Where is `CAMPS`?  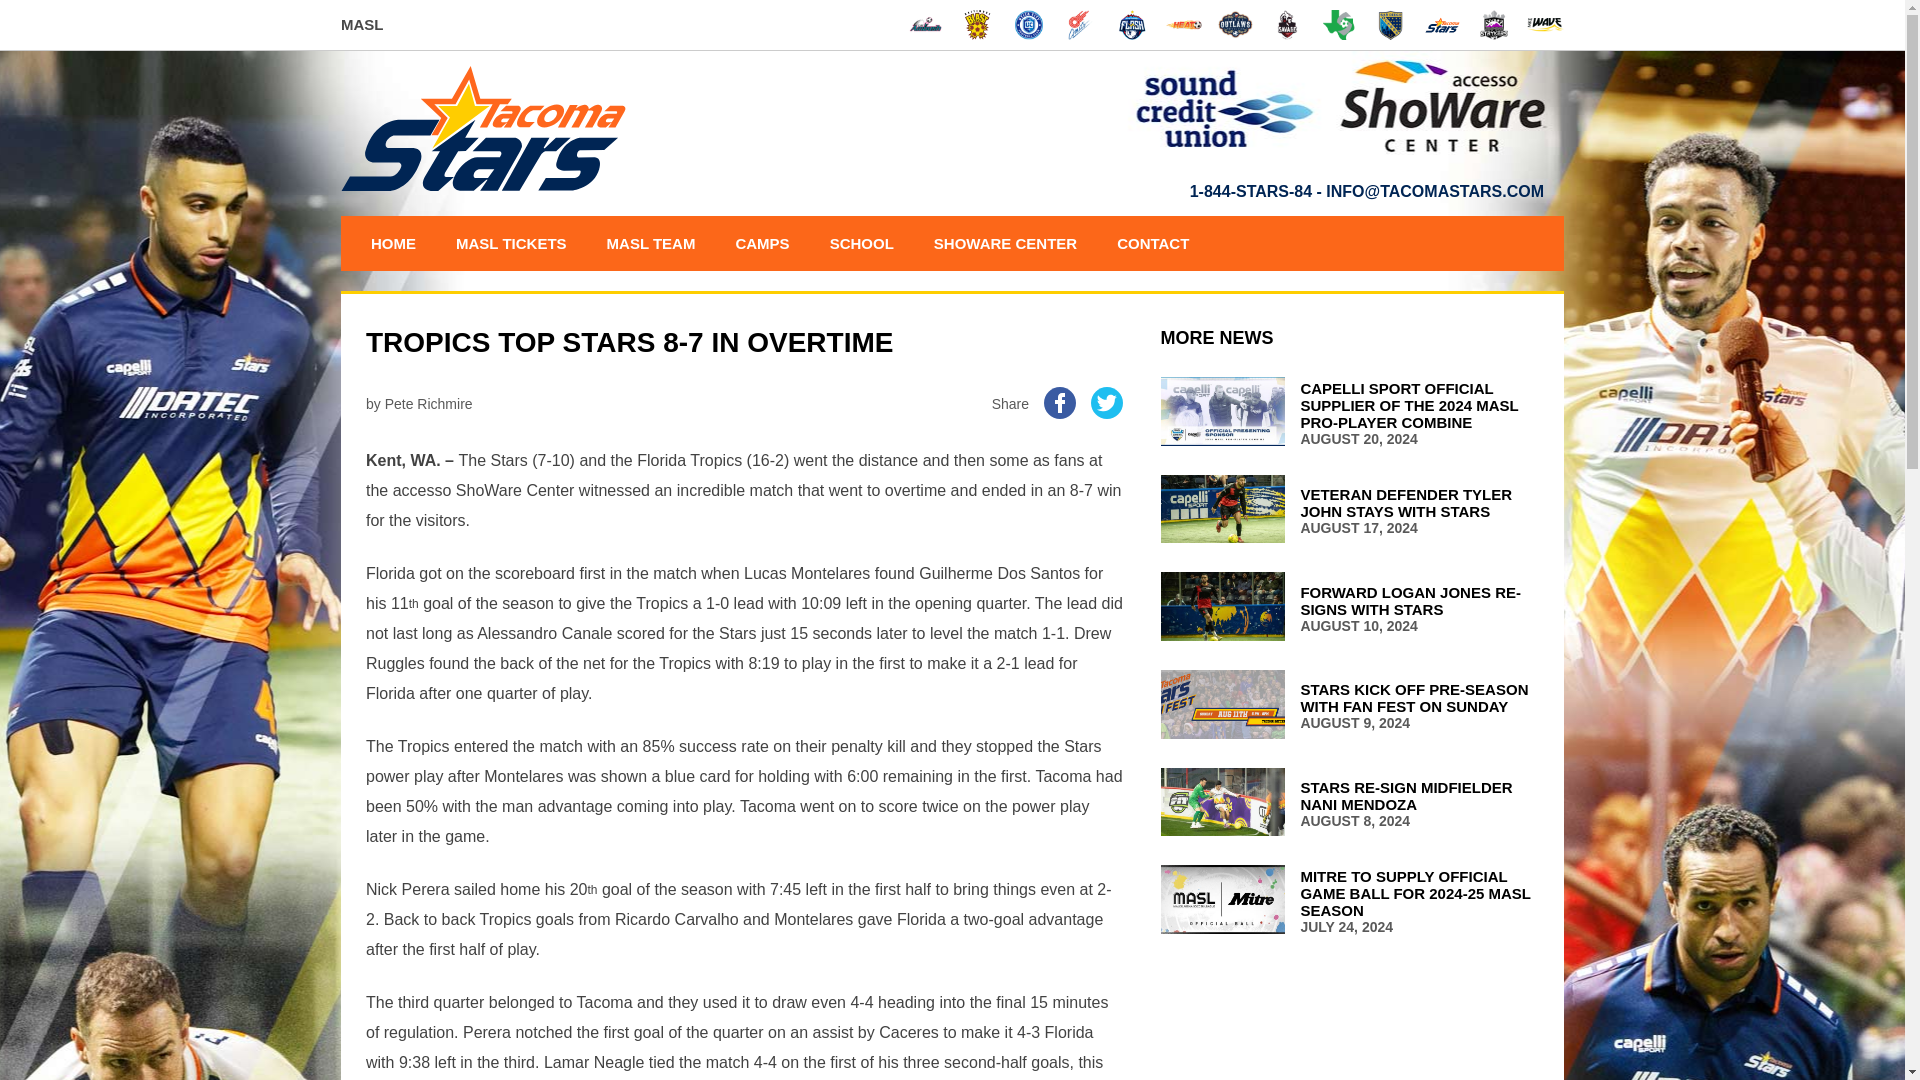 CAMPS is located at coordinates (762, 244).